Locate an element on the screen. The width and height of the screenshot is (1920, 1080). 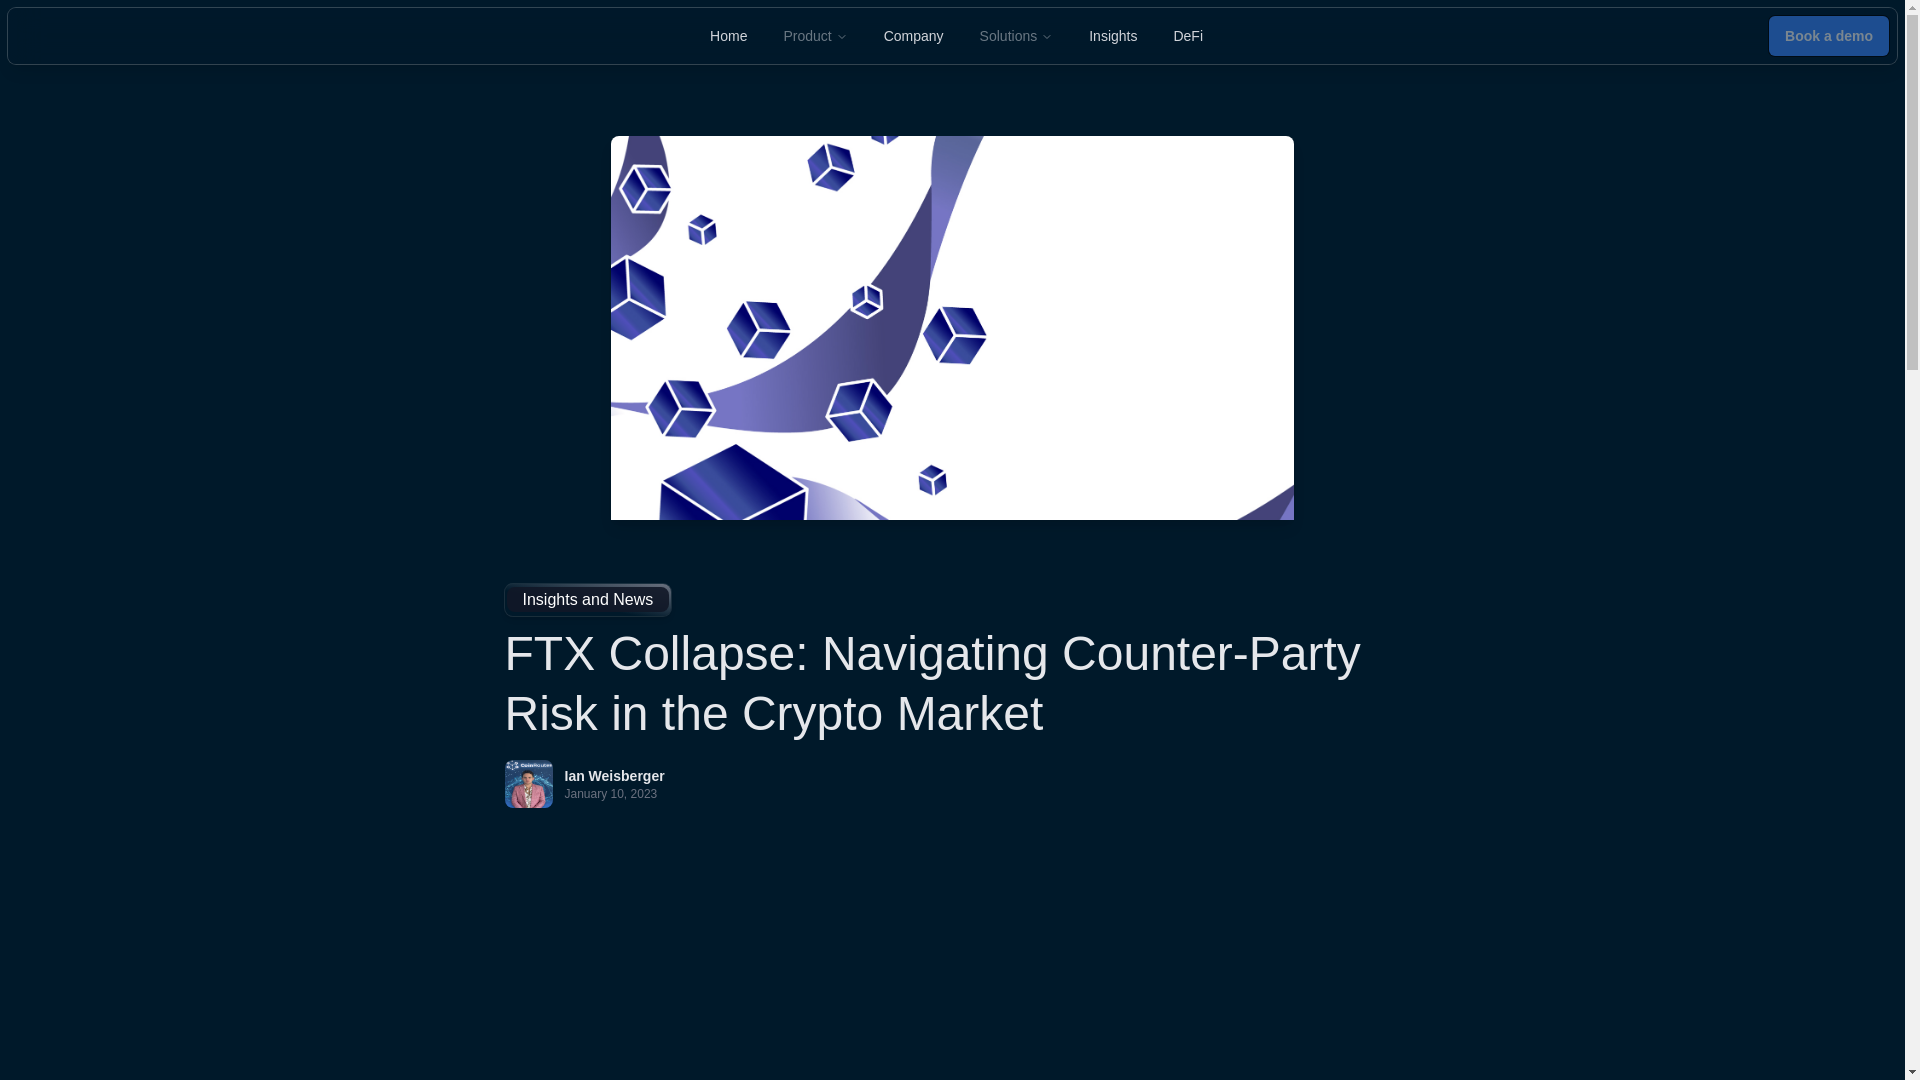
DeFi is located at coordinates (1188, 36).